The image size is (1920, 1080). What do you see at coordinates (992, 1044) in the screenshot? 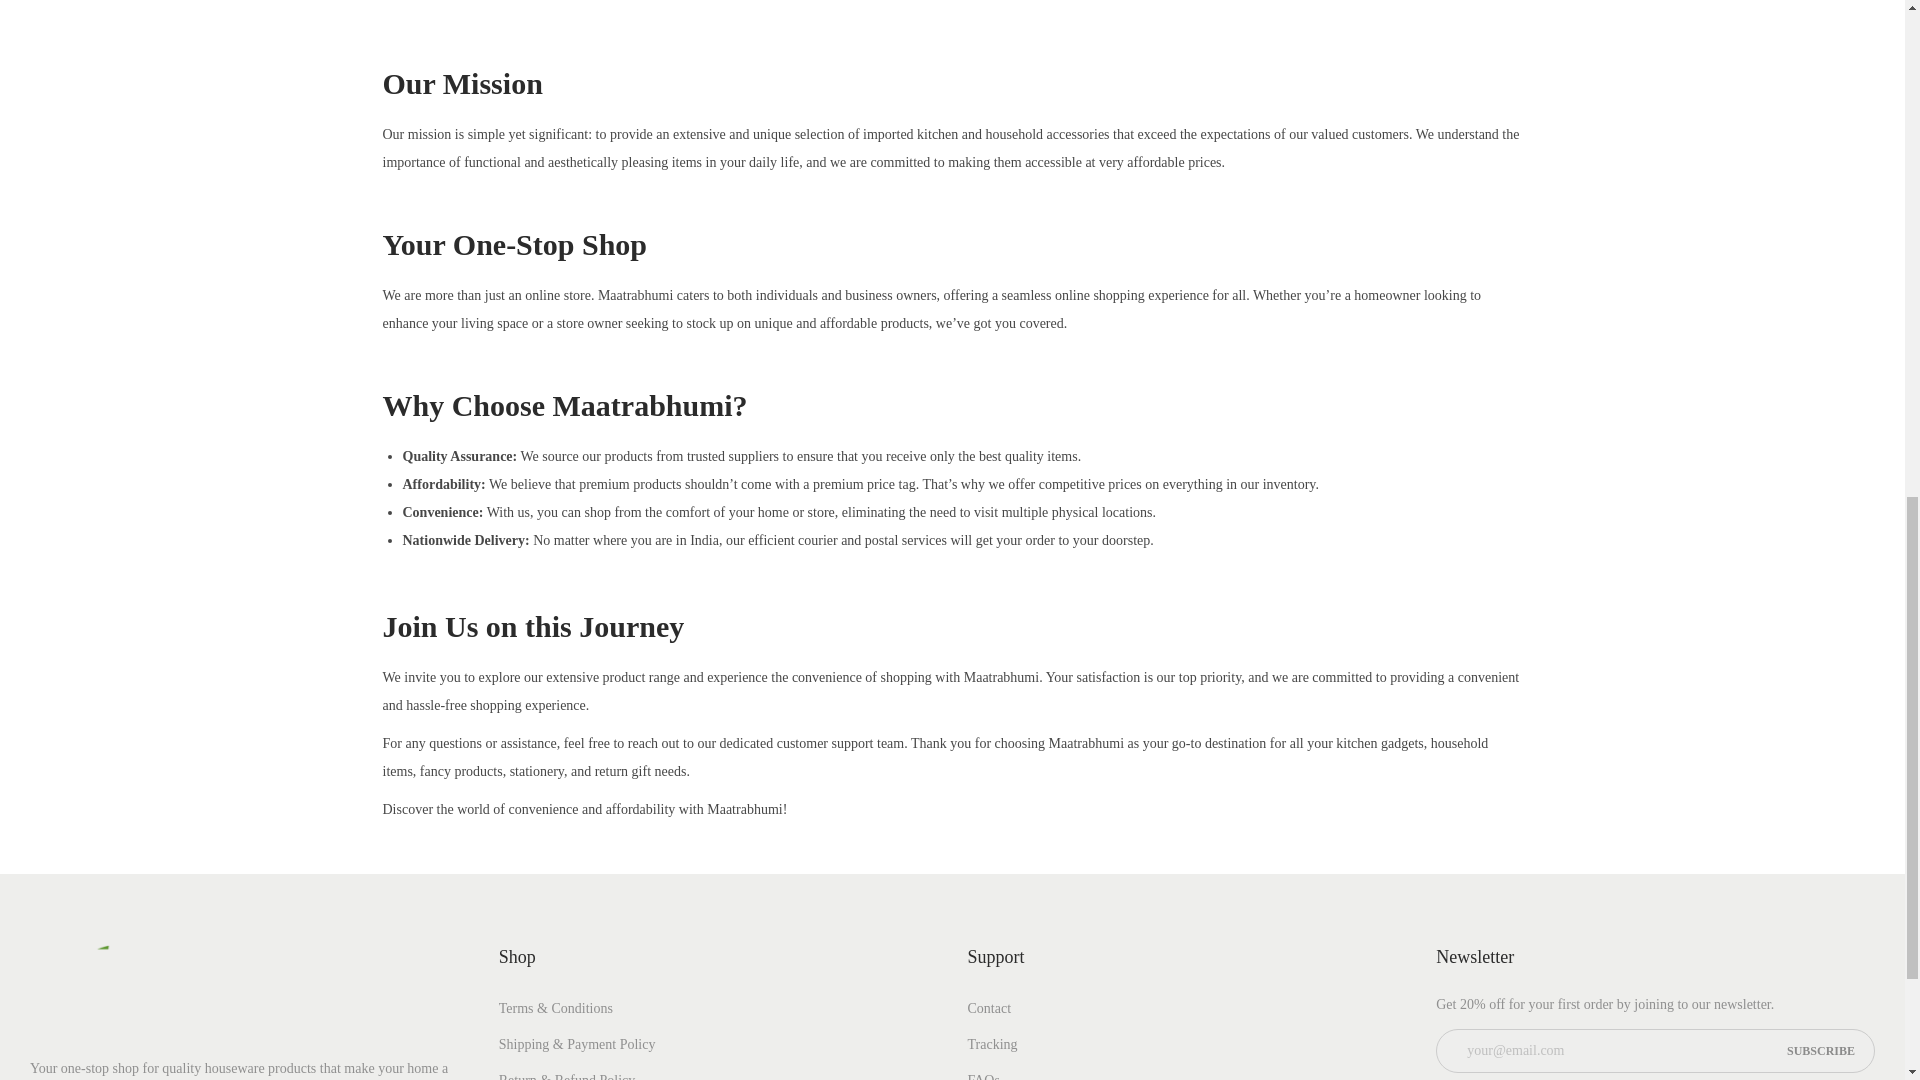
I see `Tracking` at bounding box center [992, 1044].